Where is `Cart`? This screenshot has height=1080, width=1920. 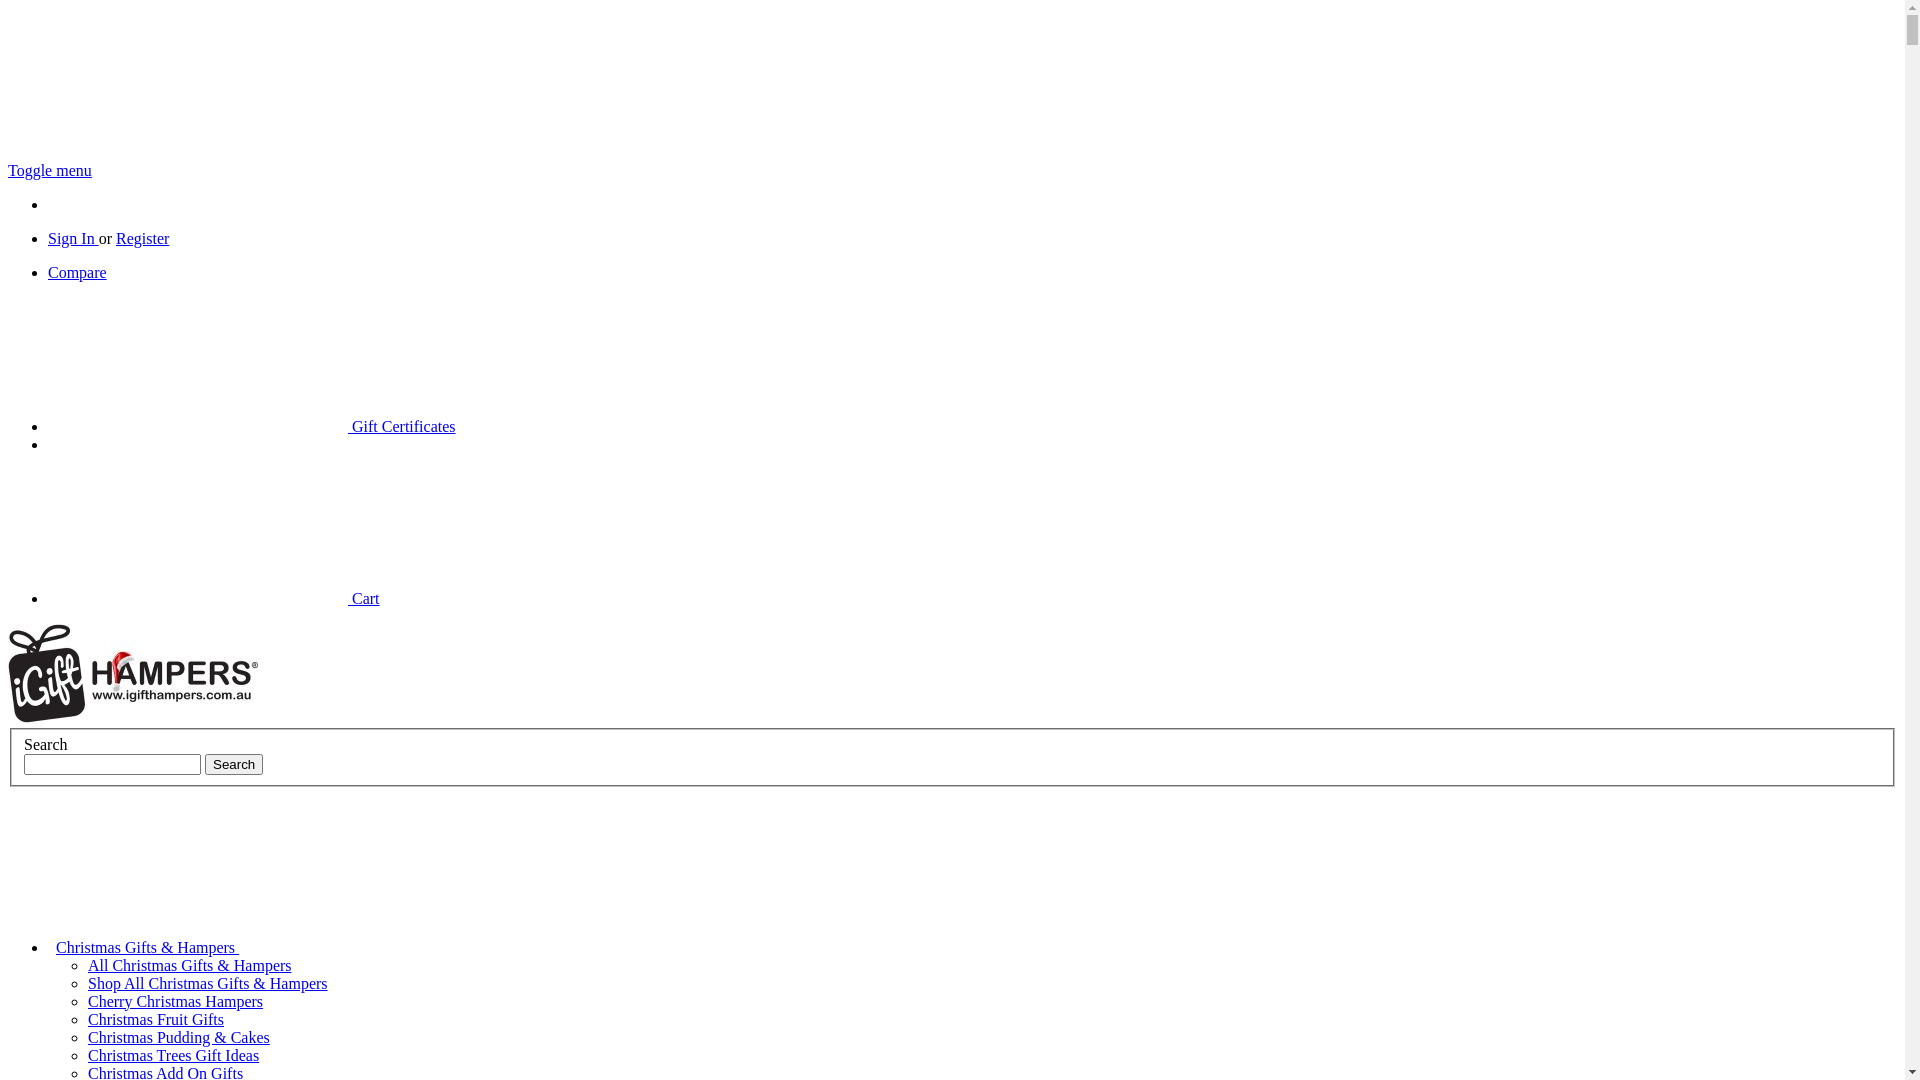 Cart is located at coordinates (214, 598).